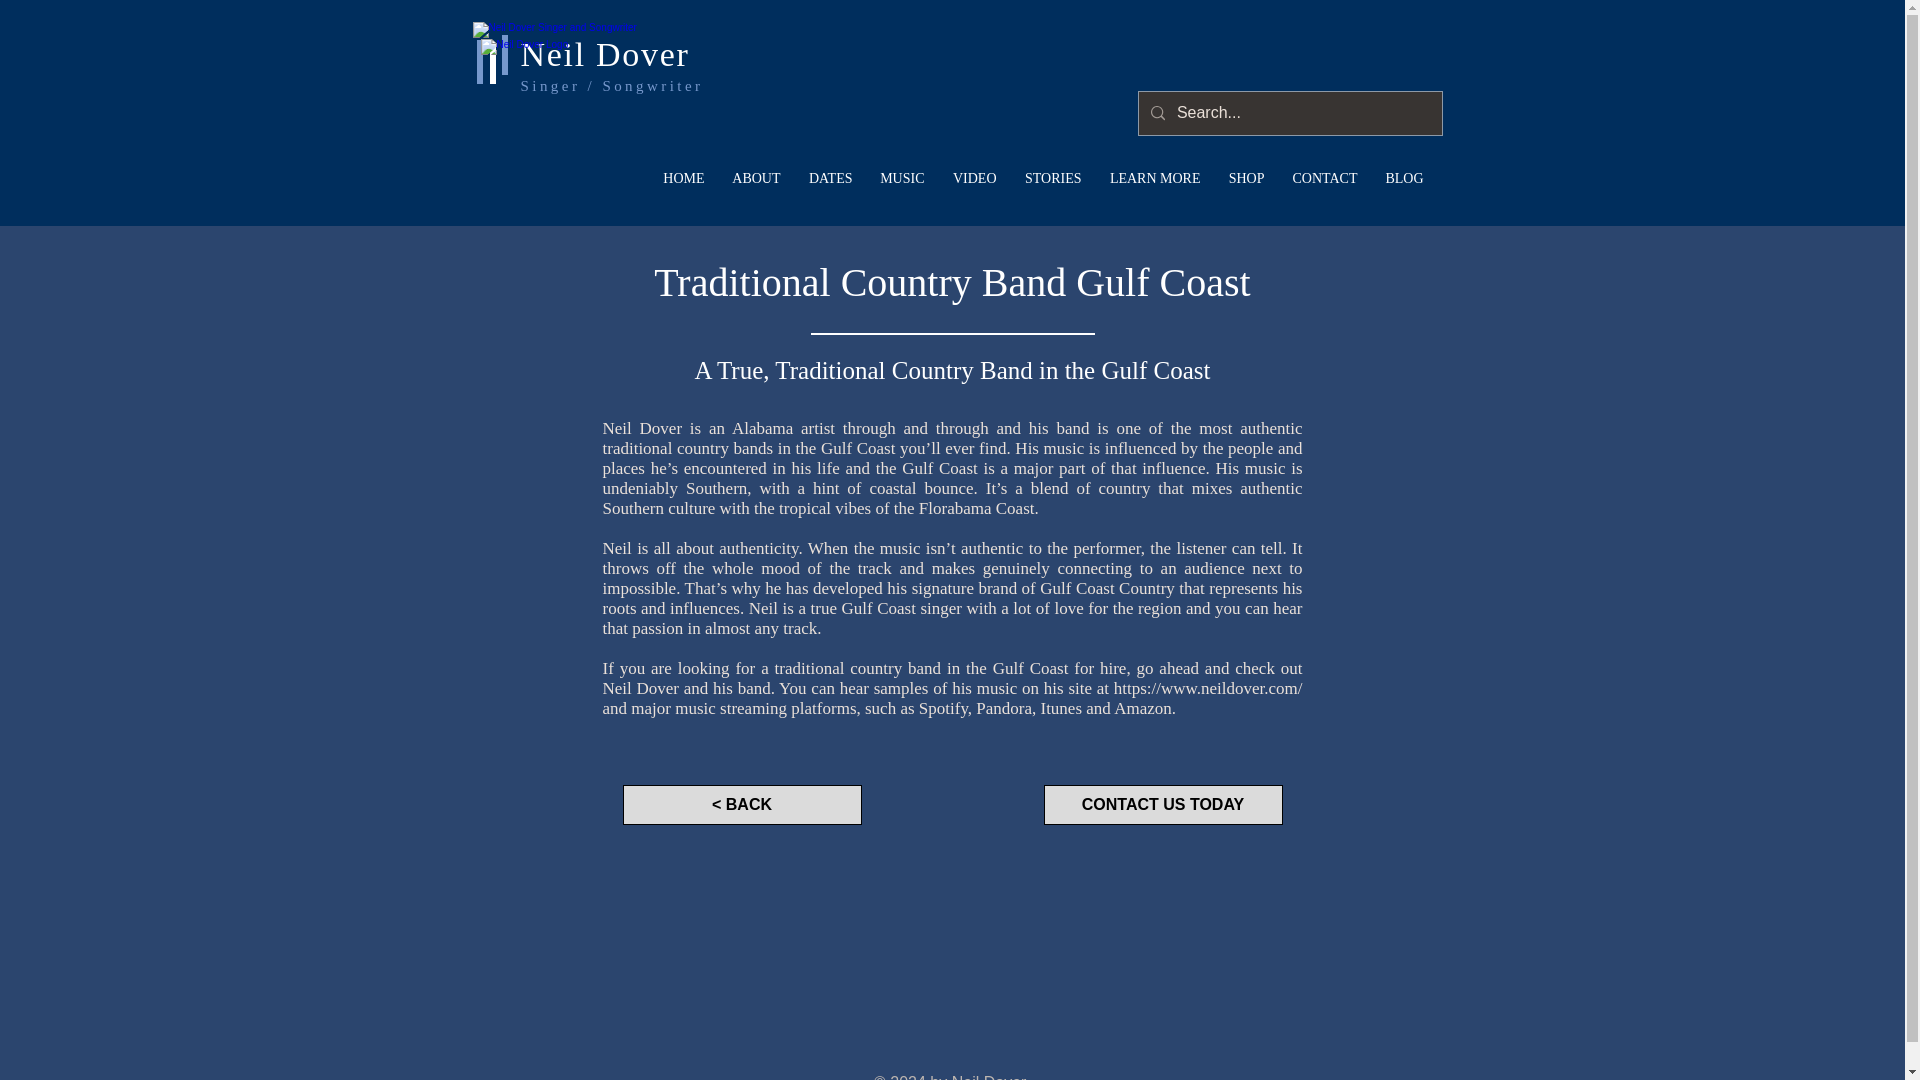 This screenshot has height=1080, width=1920. Describe the element at coordinates (902, 179) in the screenshot. I see `MUSIC` at that location.